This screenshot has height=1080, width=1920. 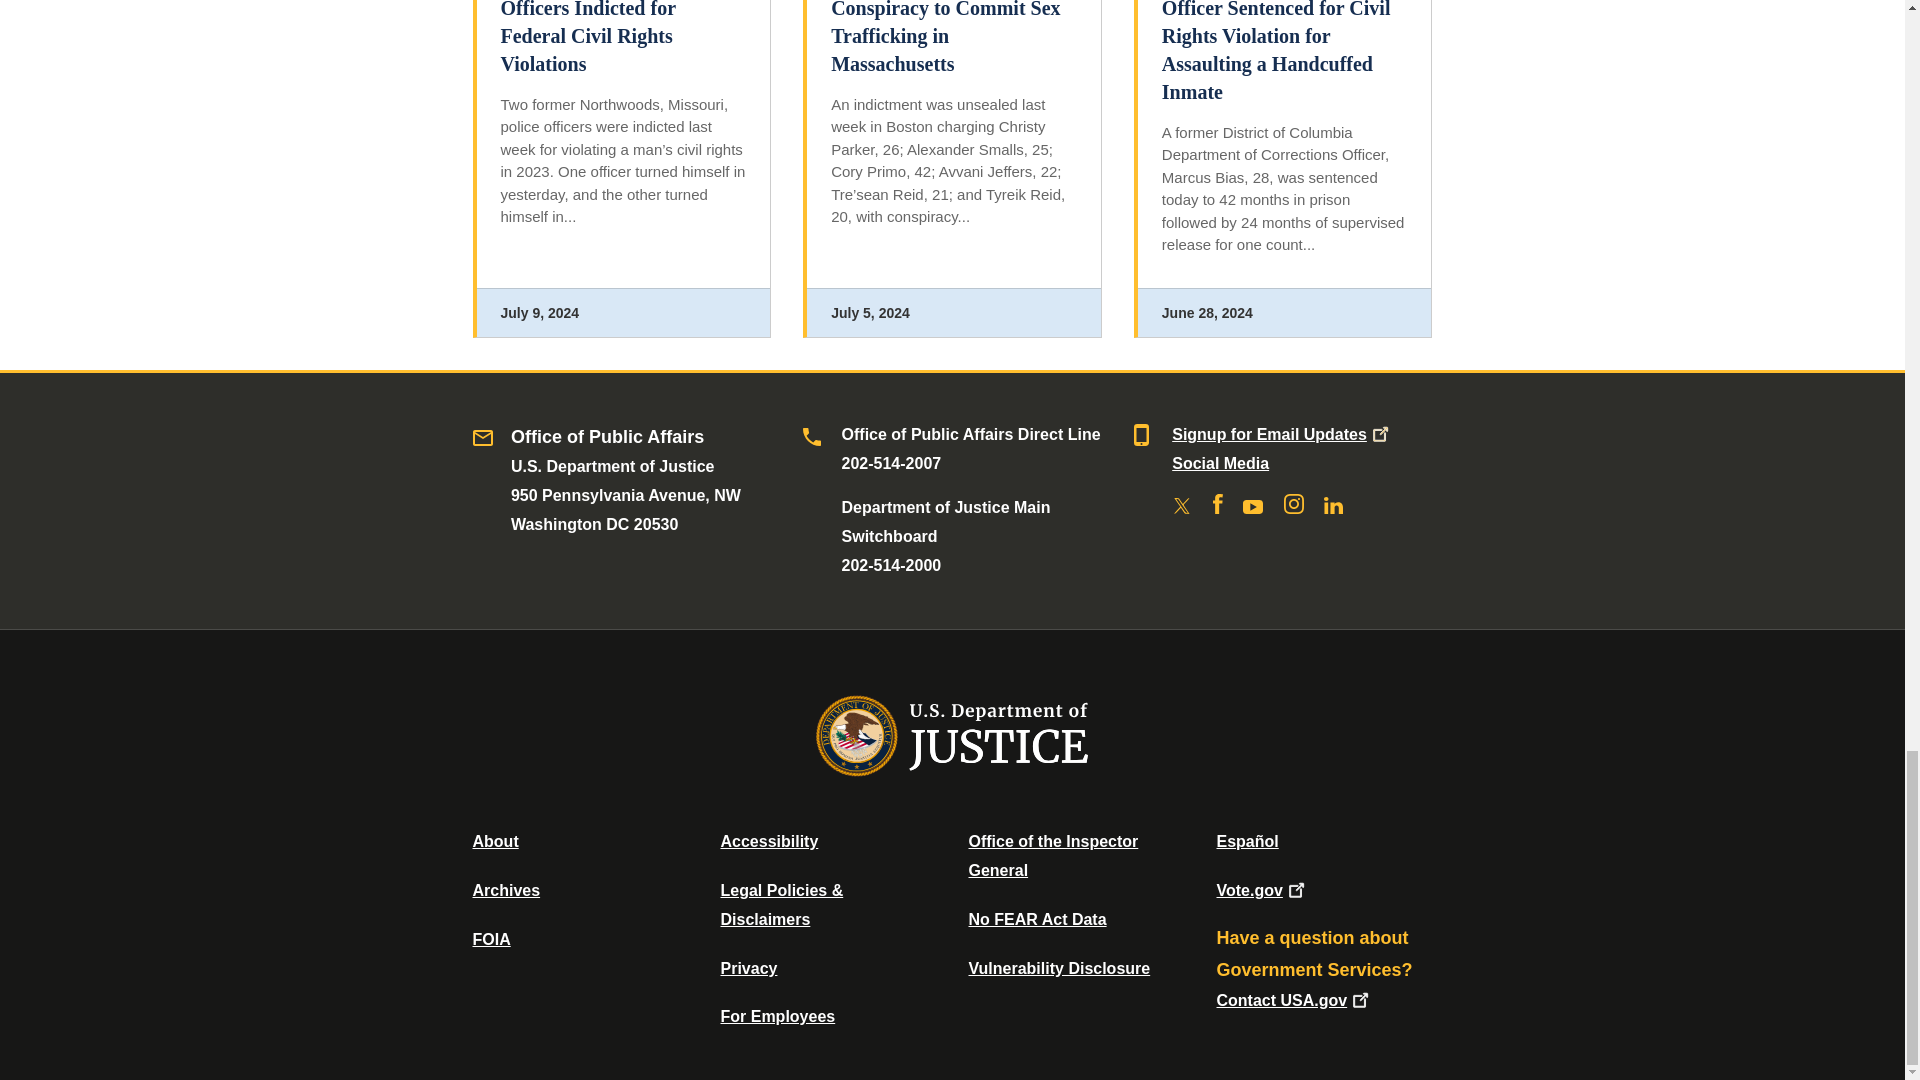 What do you see at coordinates (778, 1016) in the screenshot?
I see `For Employees` at bounding box center [778, 1016].